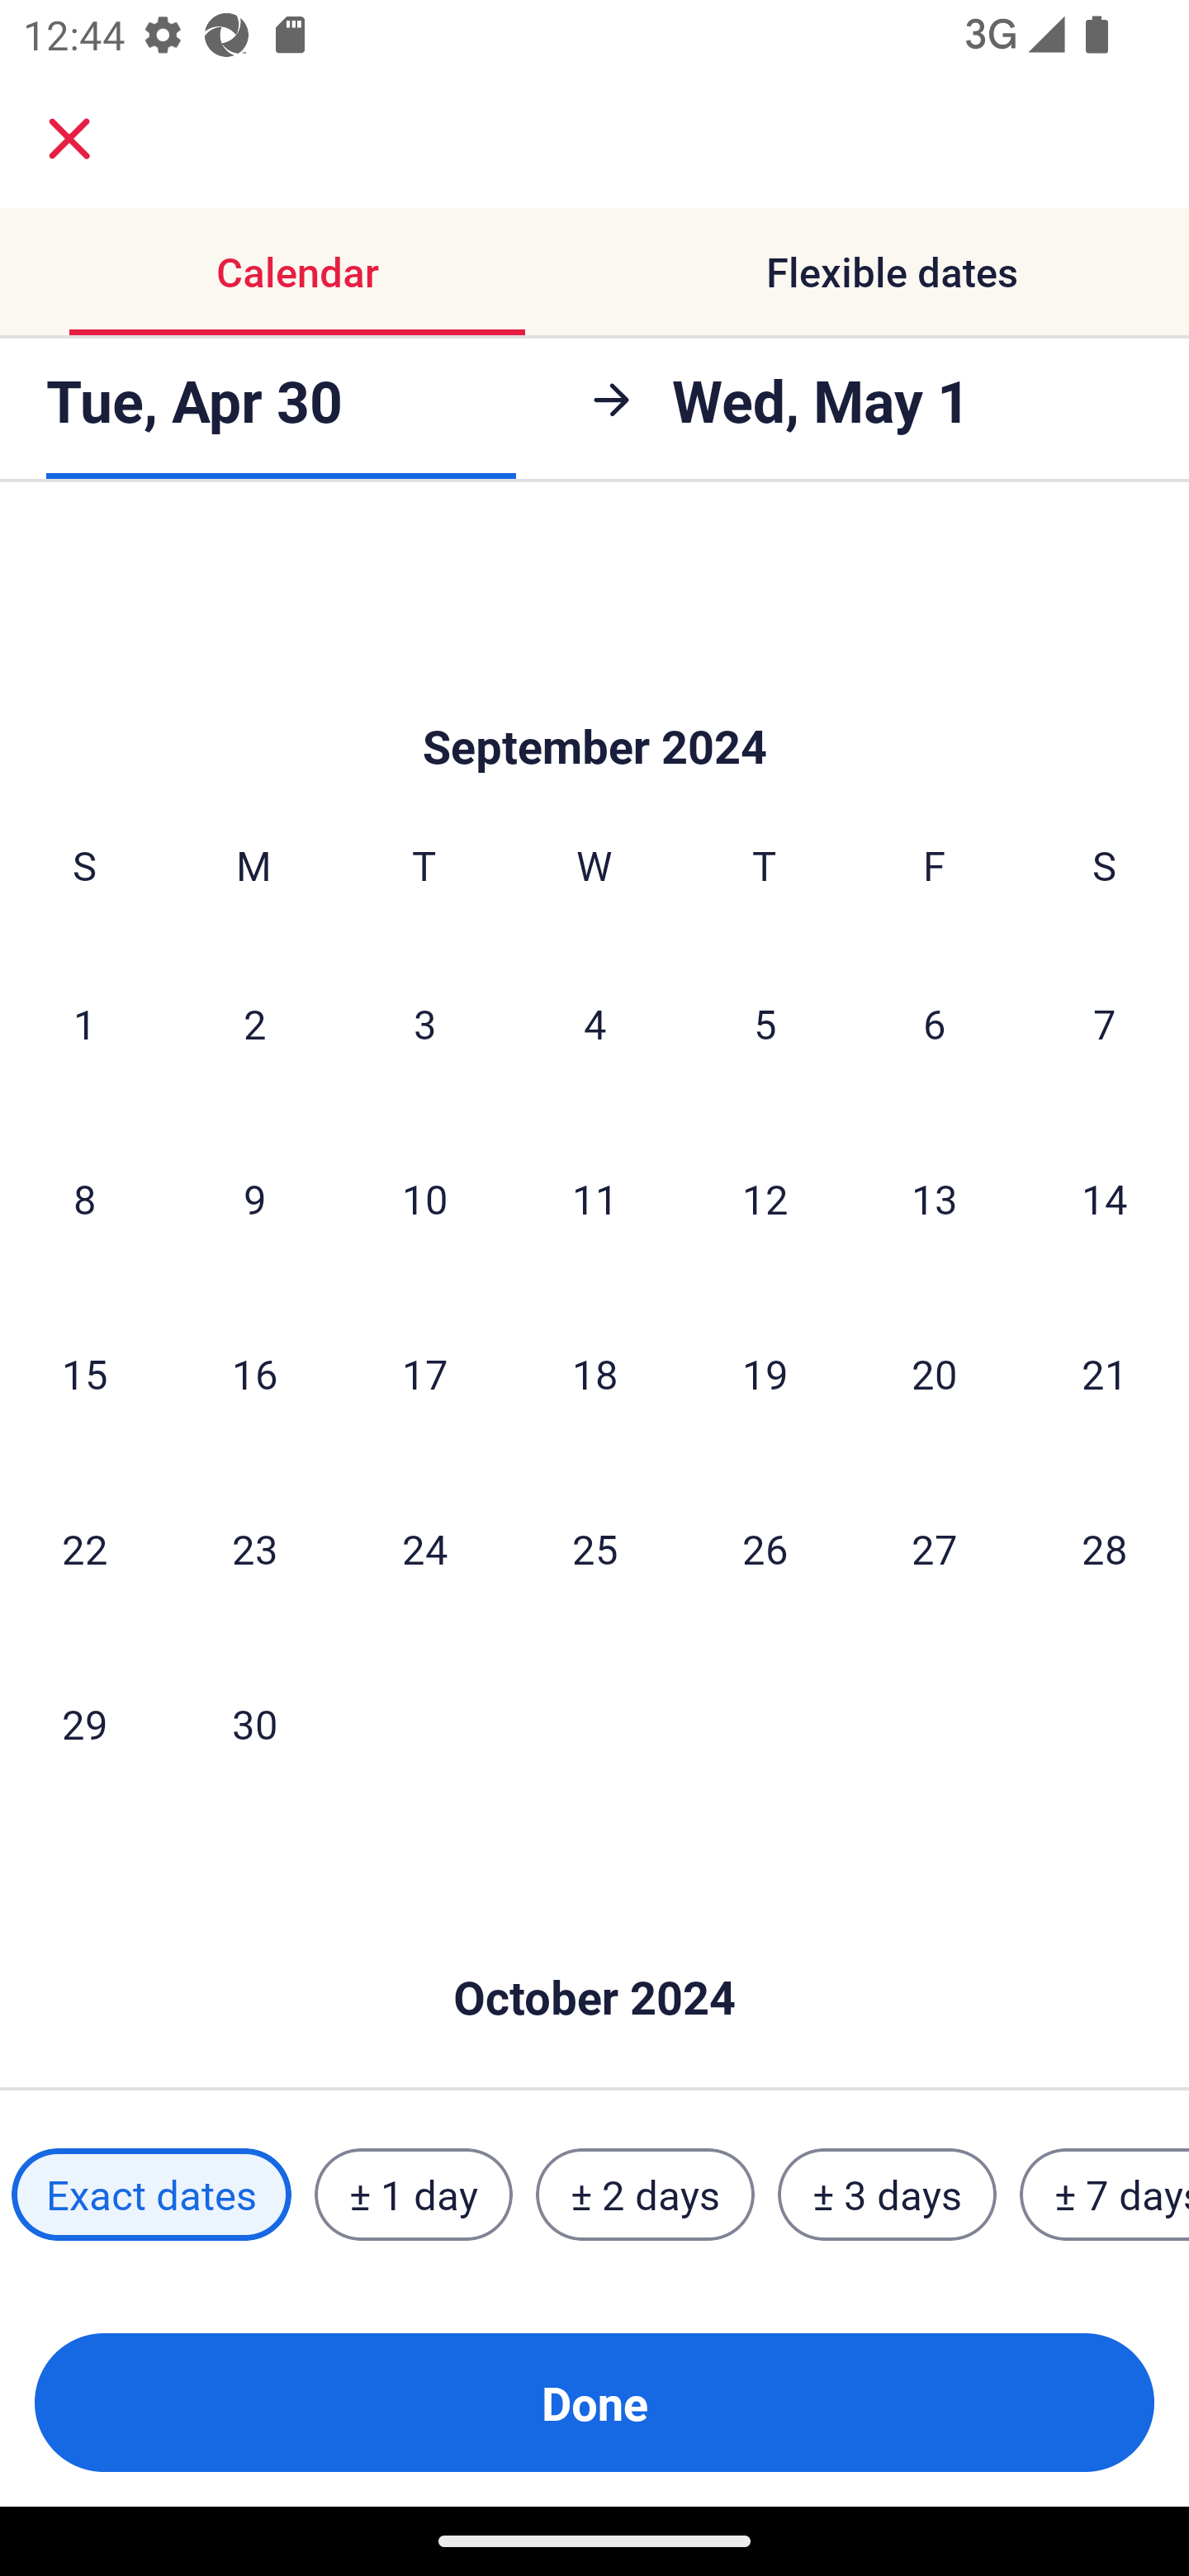  I want to click on 23 Monday, September 23, 2024, so click(254, 1548).